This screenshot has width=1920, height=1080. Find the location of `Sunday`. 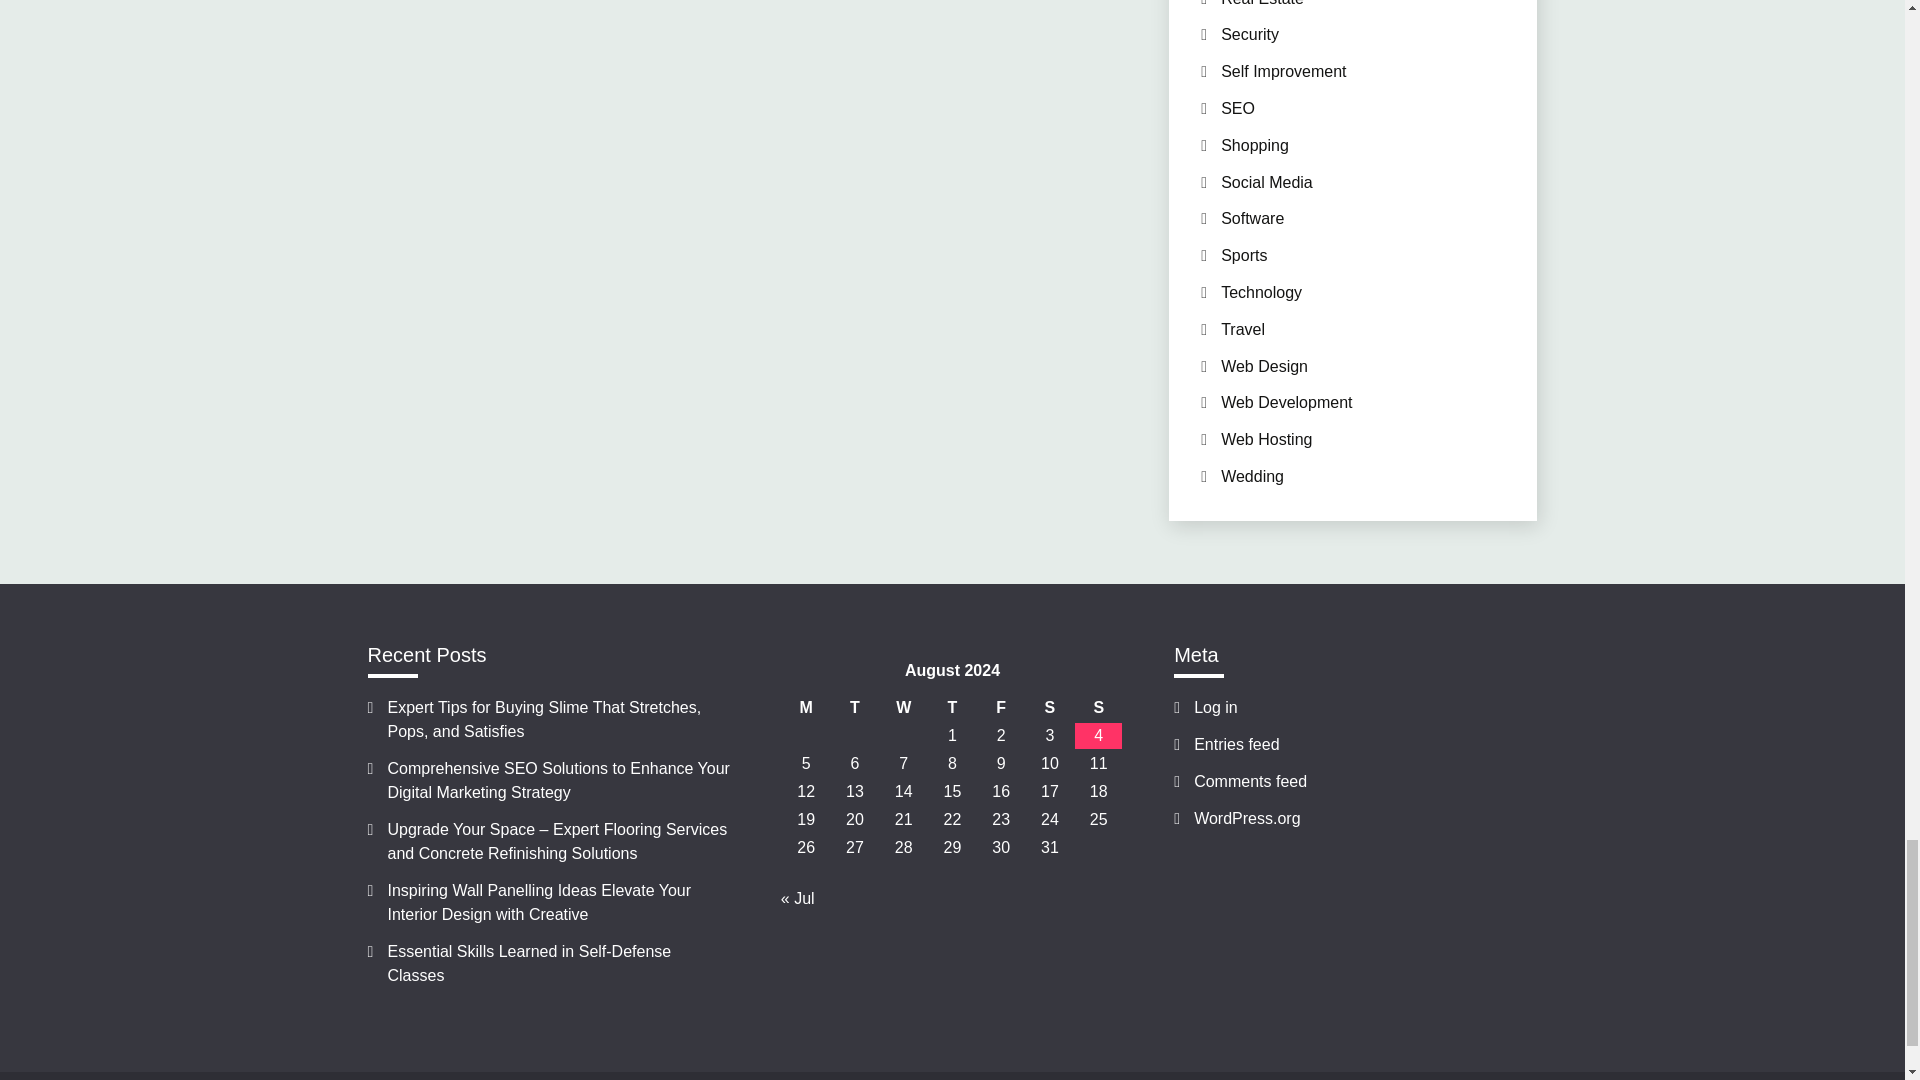

Sunday is located at coordinates (1098, 708).